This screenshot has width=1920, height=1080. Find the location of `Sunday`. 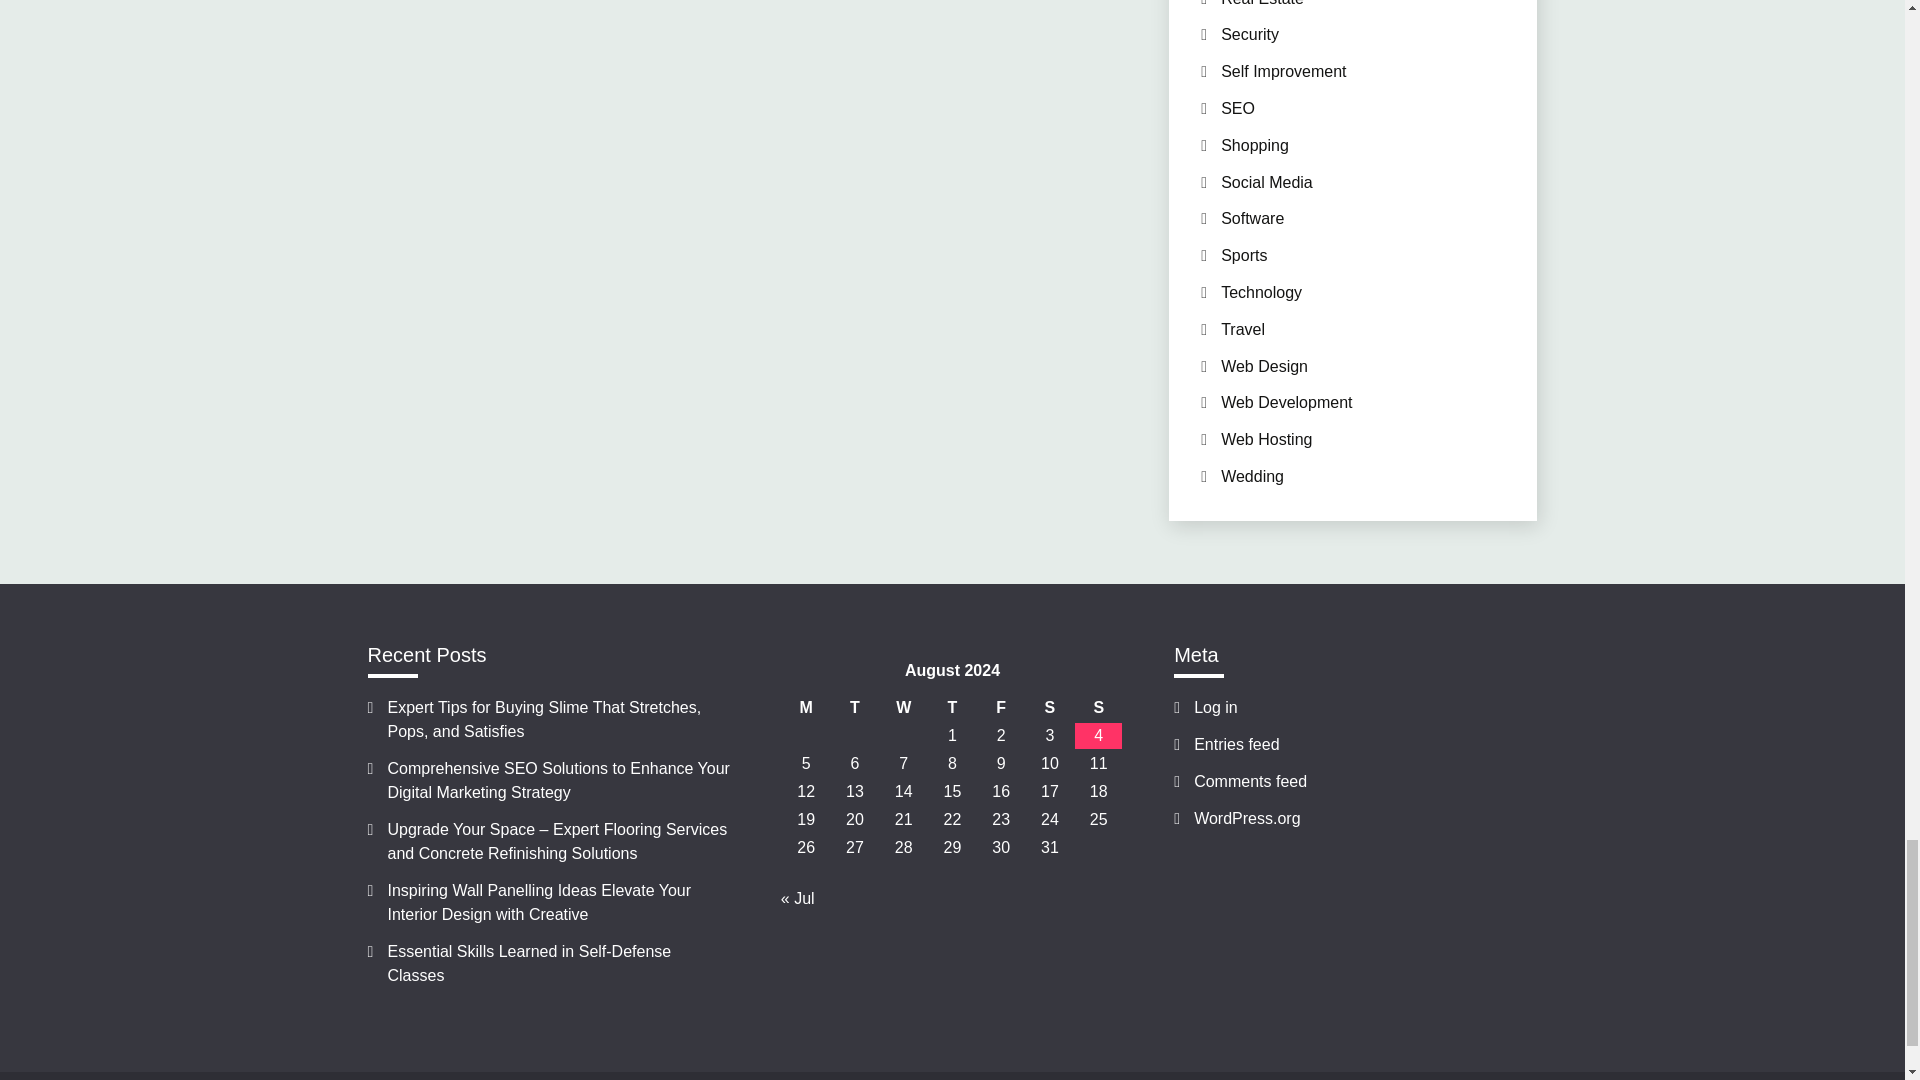

Sunday is located at coordinates (1098, 708).